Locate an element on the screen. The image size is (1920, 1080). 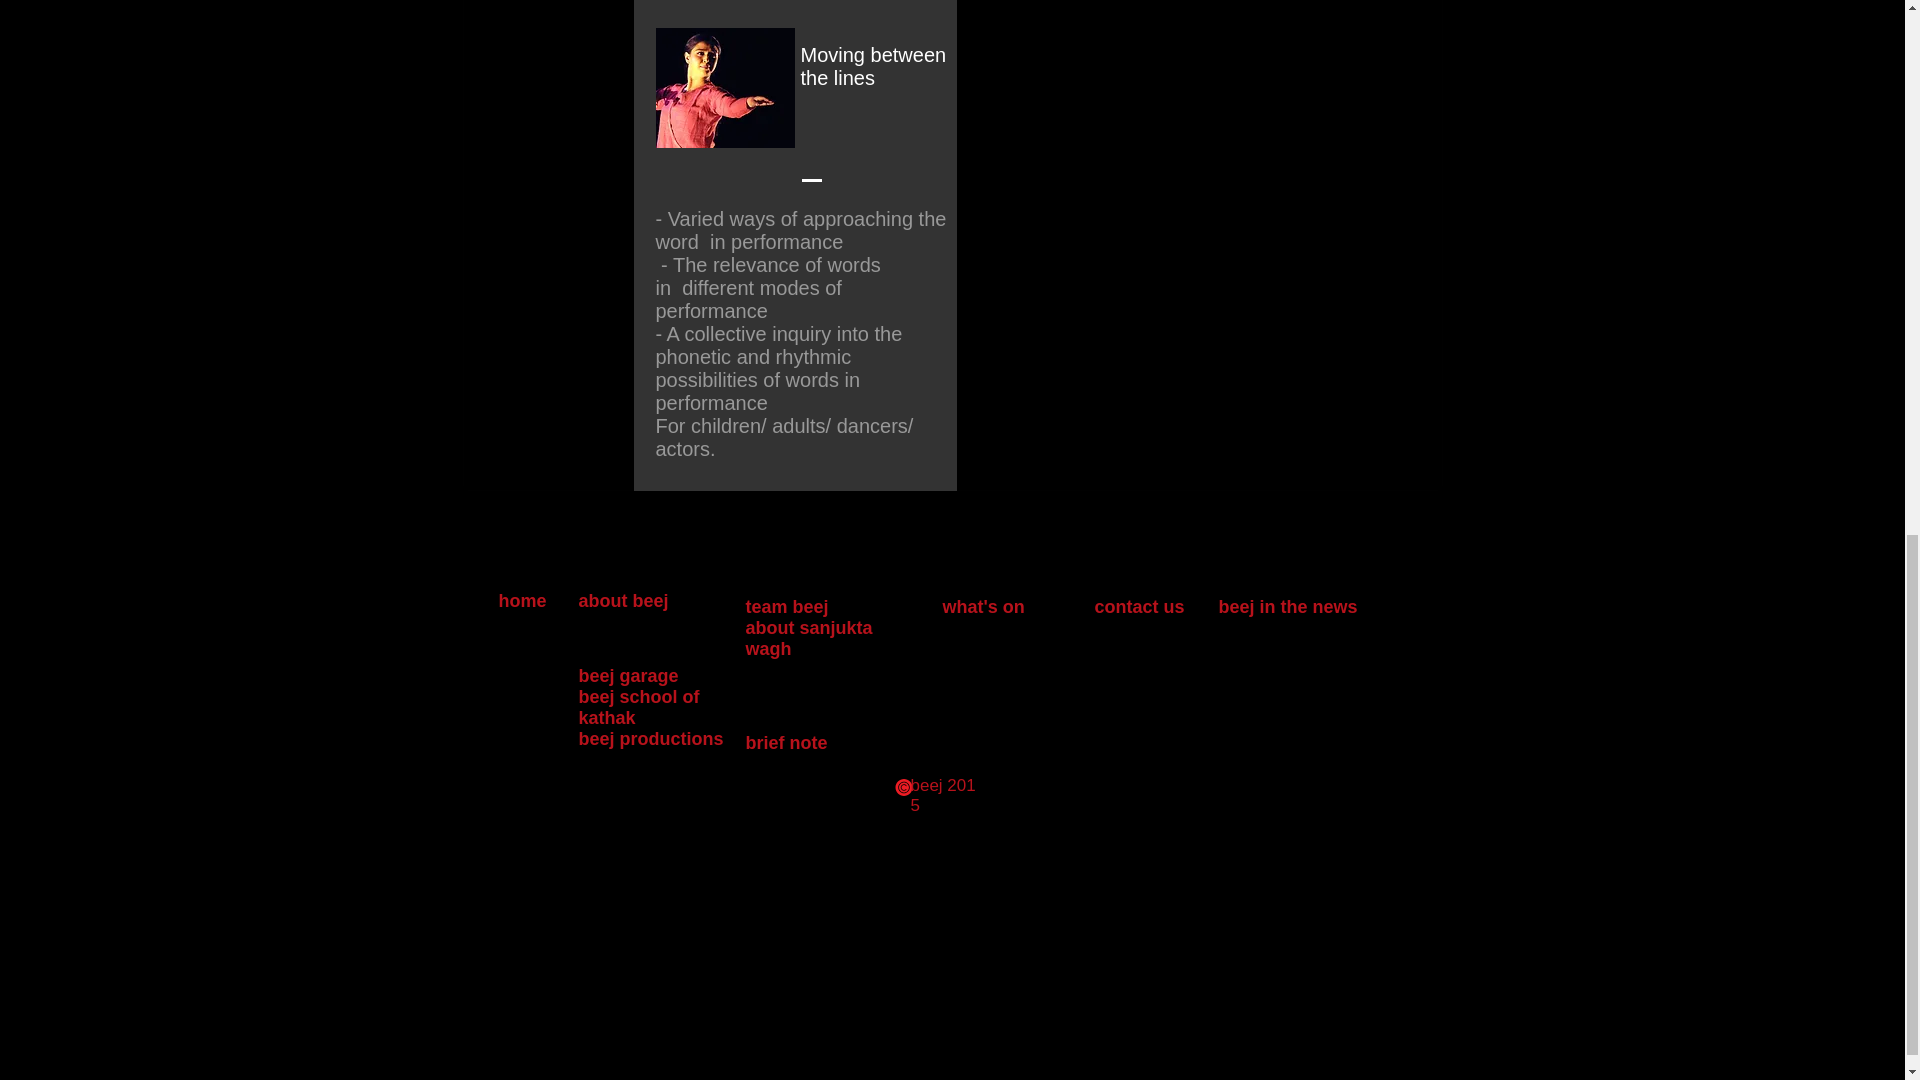
beej productions is located at coordinates (650, 739).